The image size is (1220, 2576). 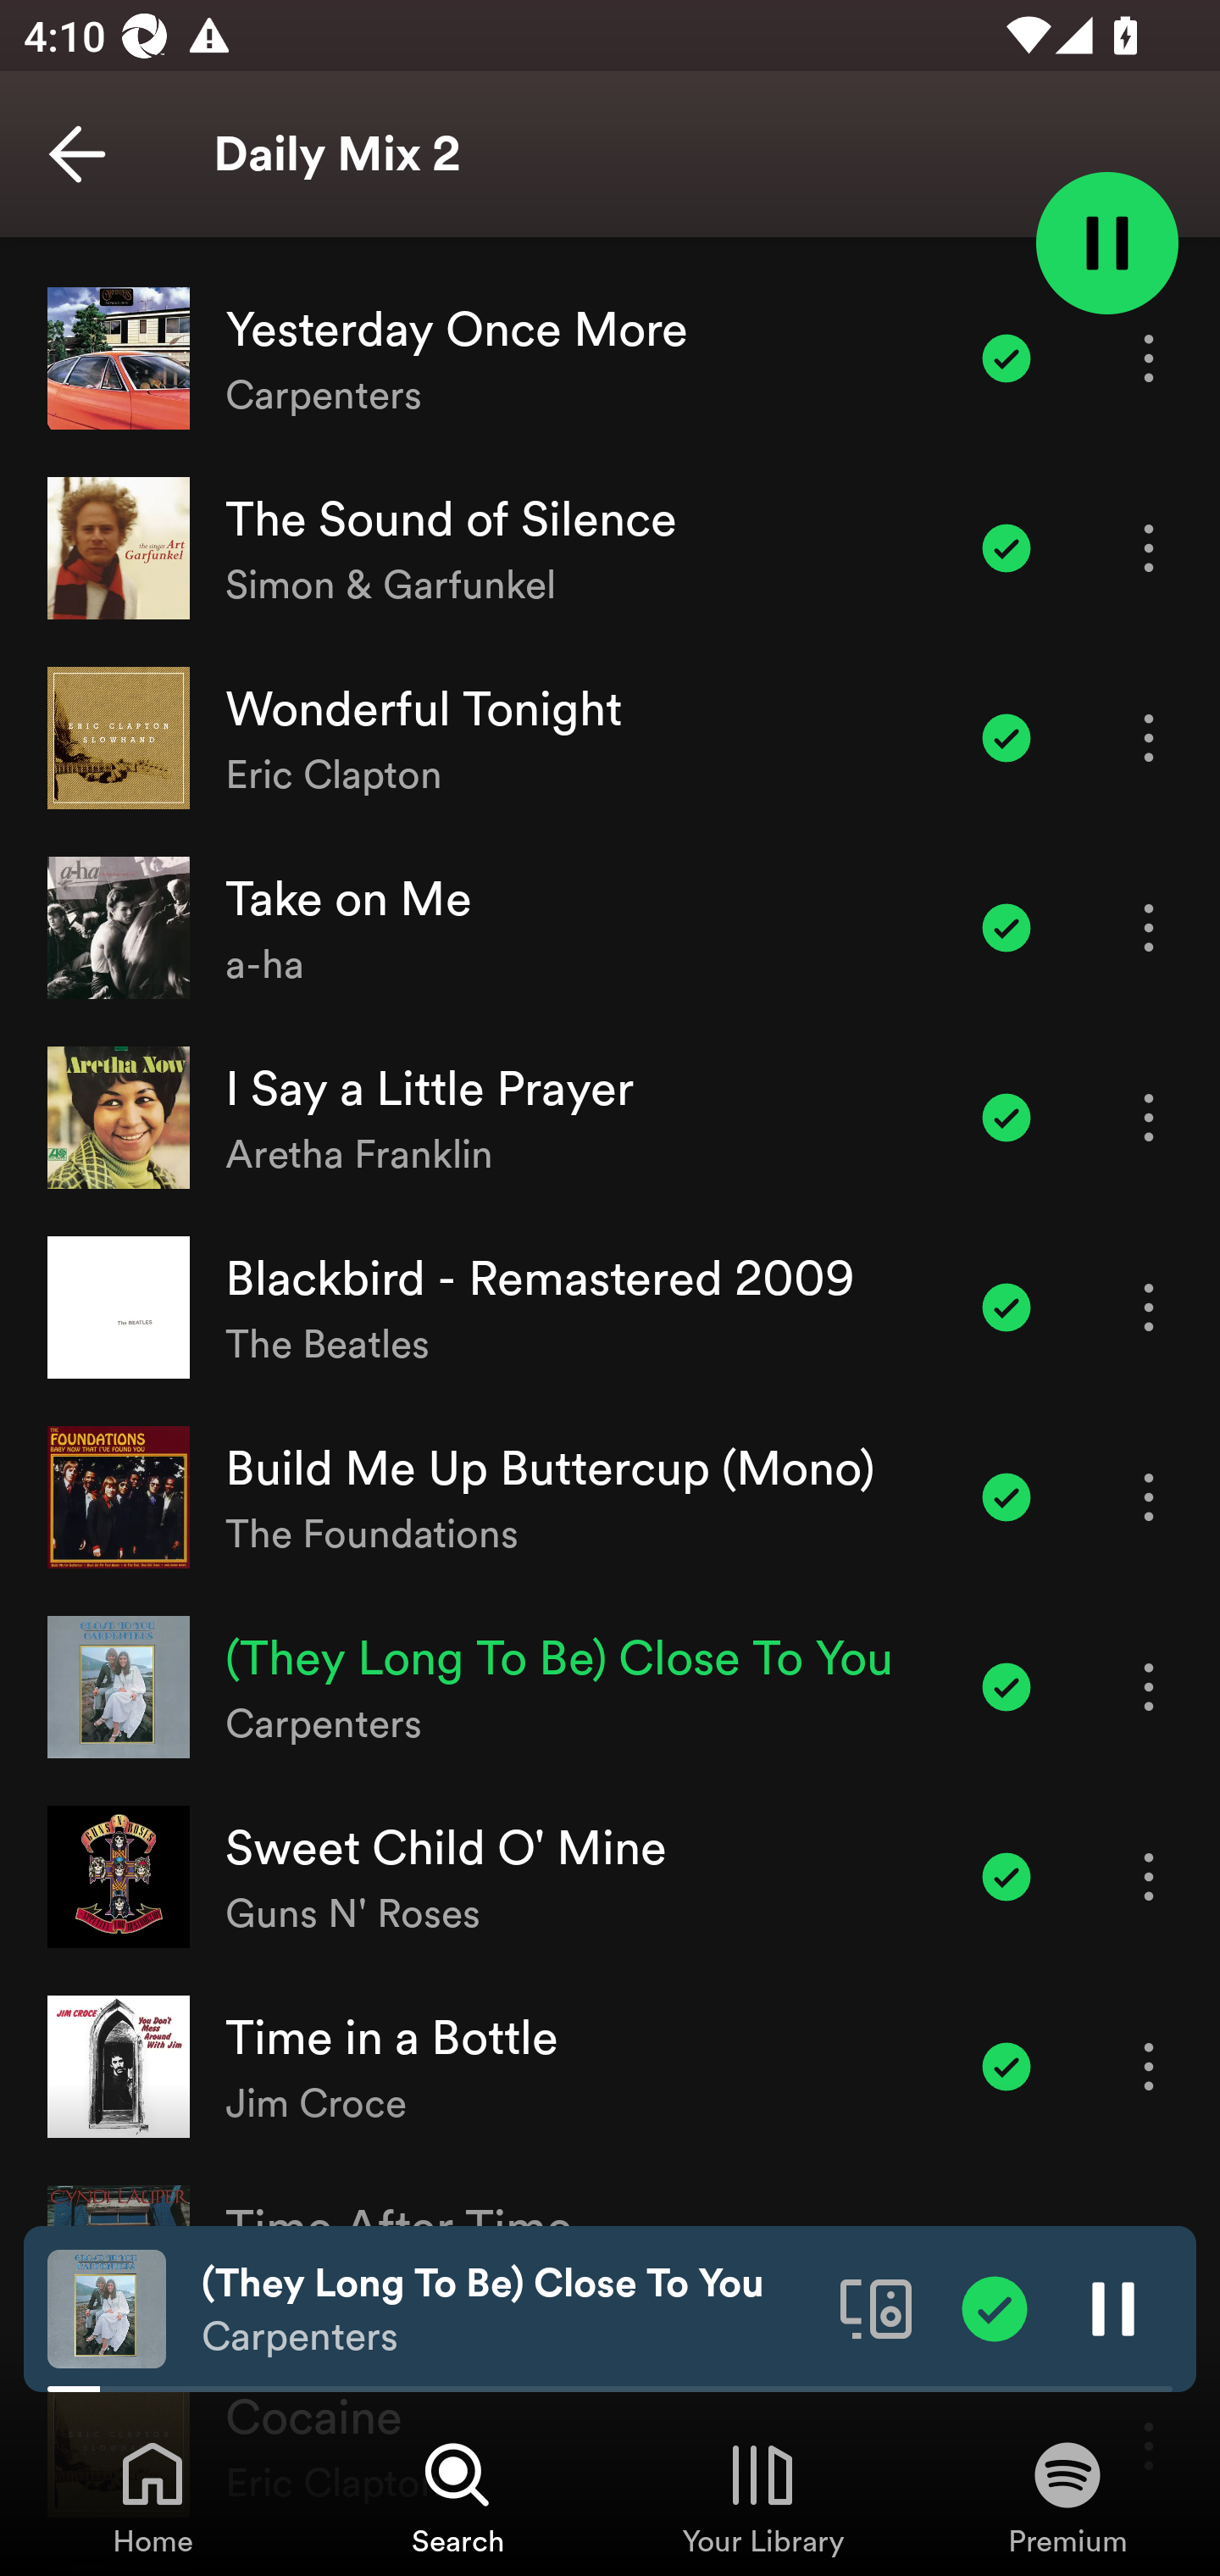 What do you see at coordinates (1149, 1876) in the screenshot?
I see `More options for song Sweet Child O' Mine` at bounding box center [1149, 1876].